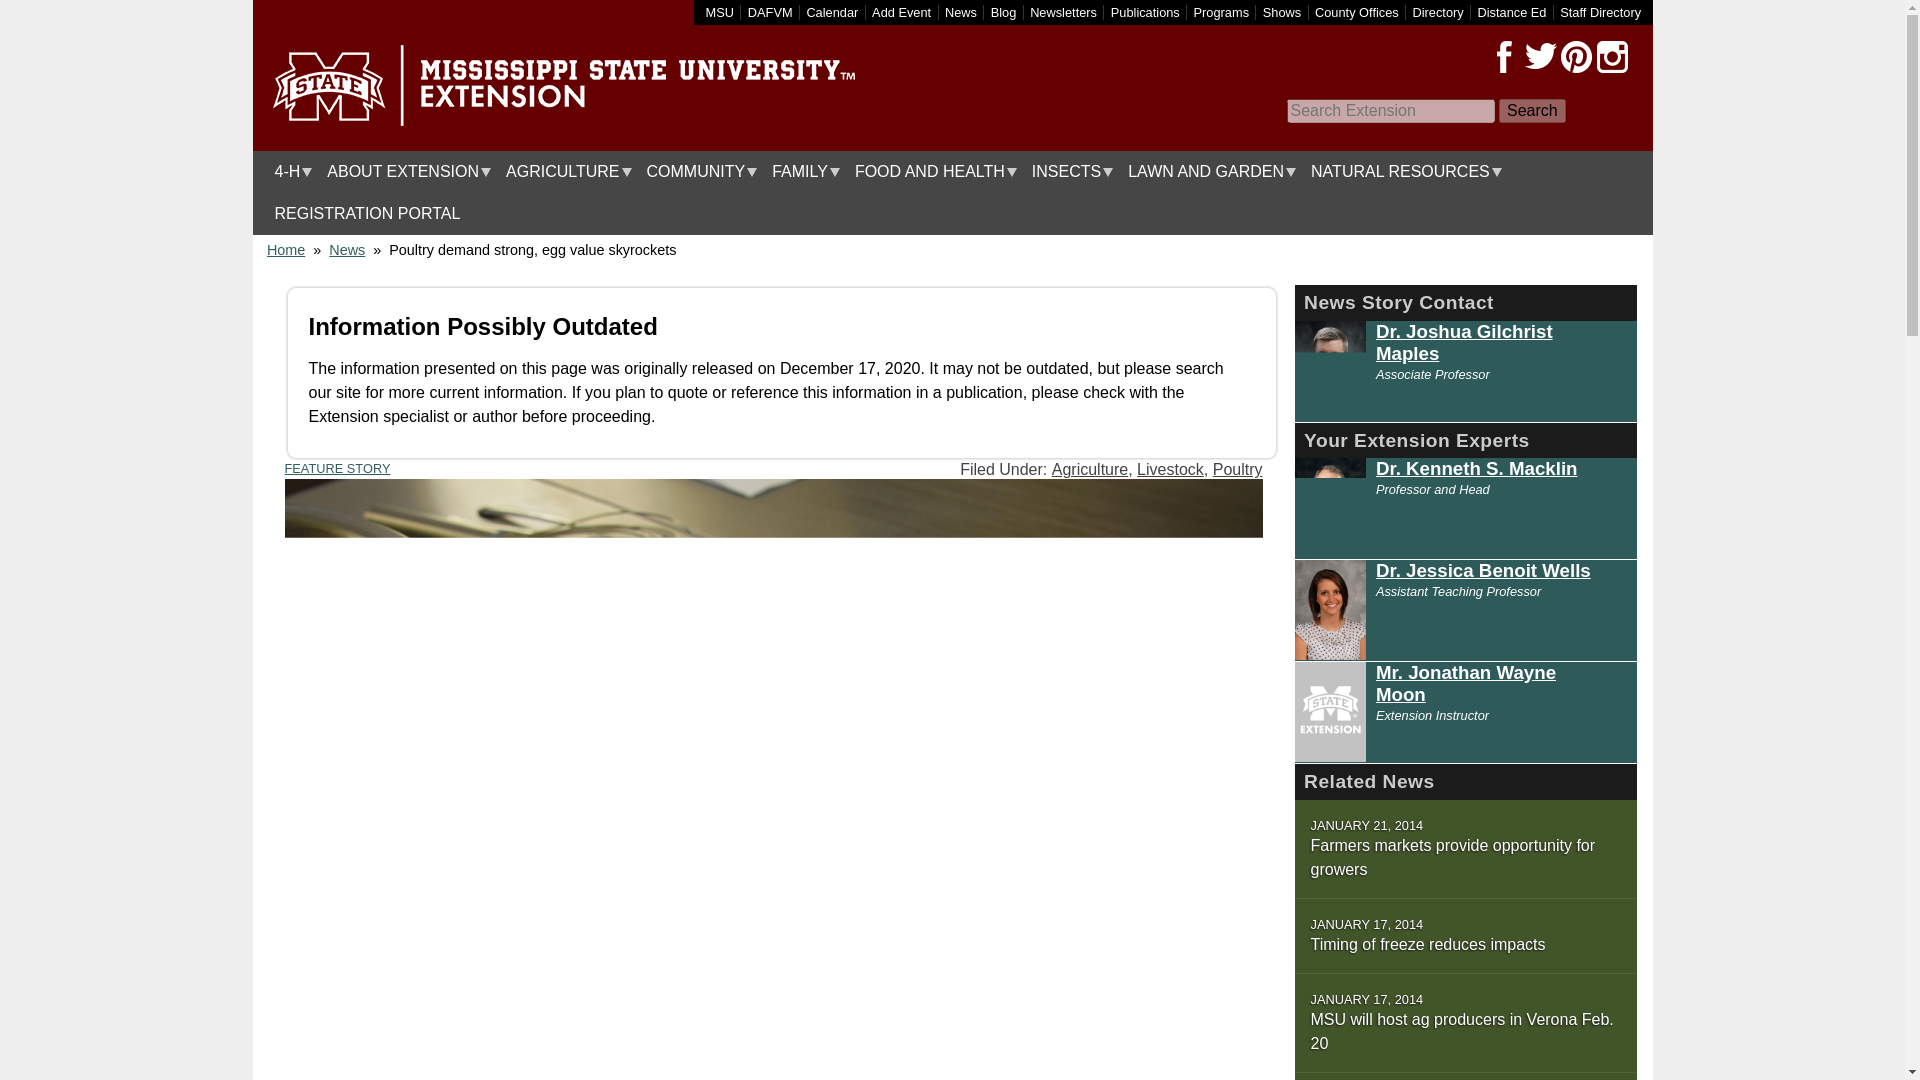 The image size is (1920, 1080). Describe the element at coordinates (288, 172) in the screenshot. I see `4-H` at that location.